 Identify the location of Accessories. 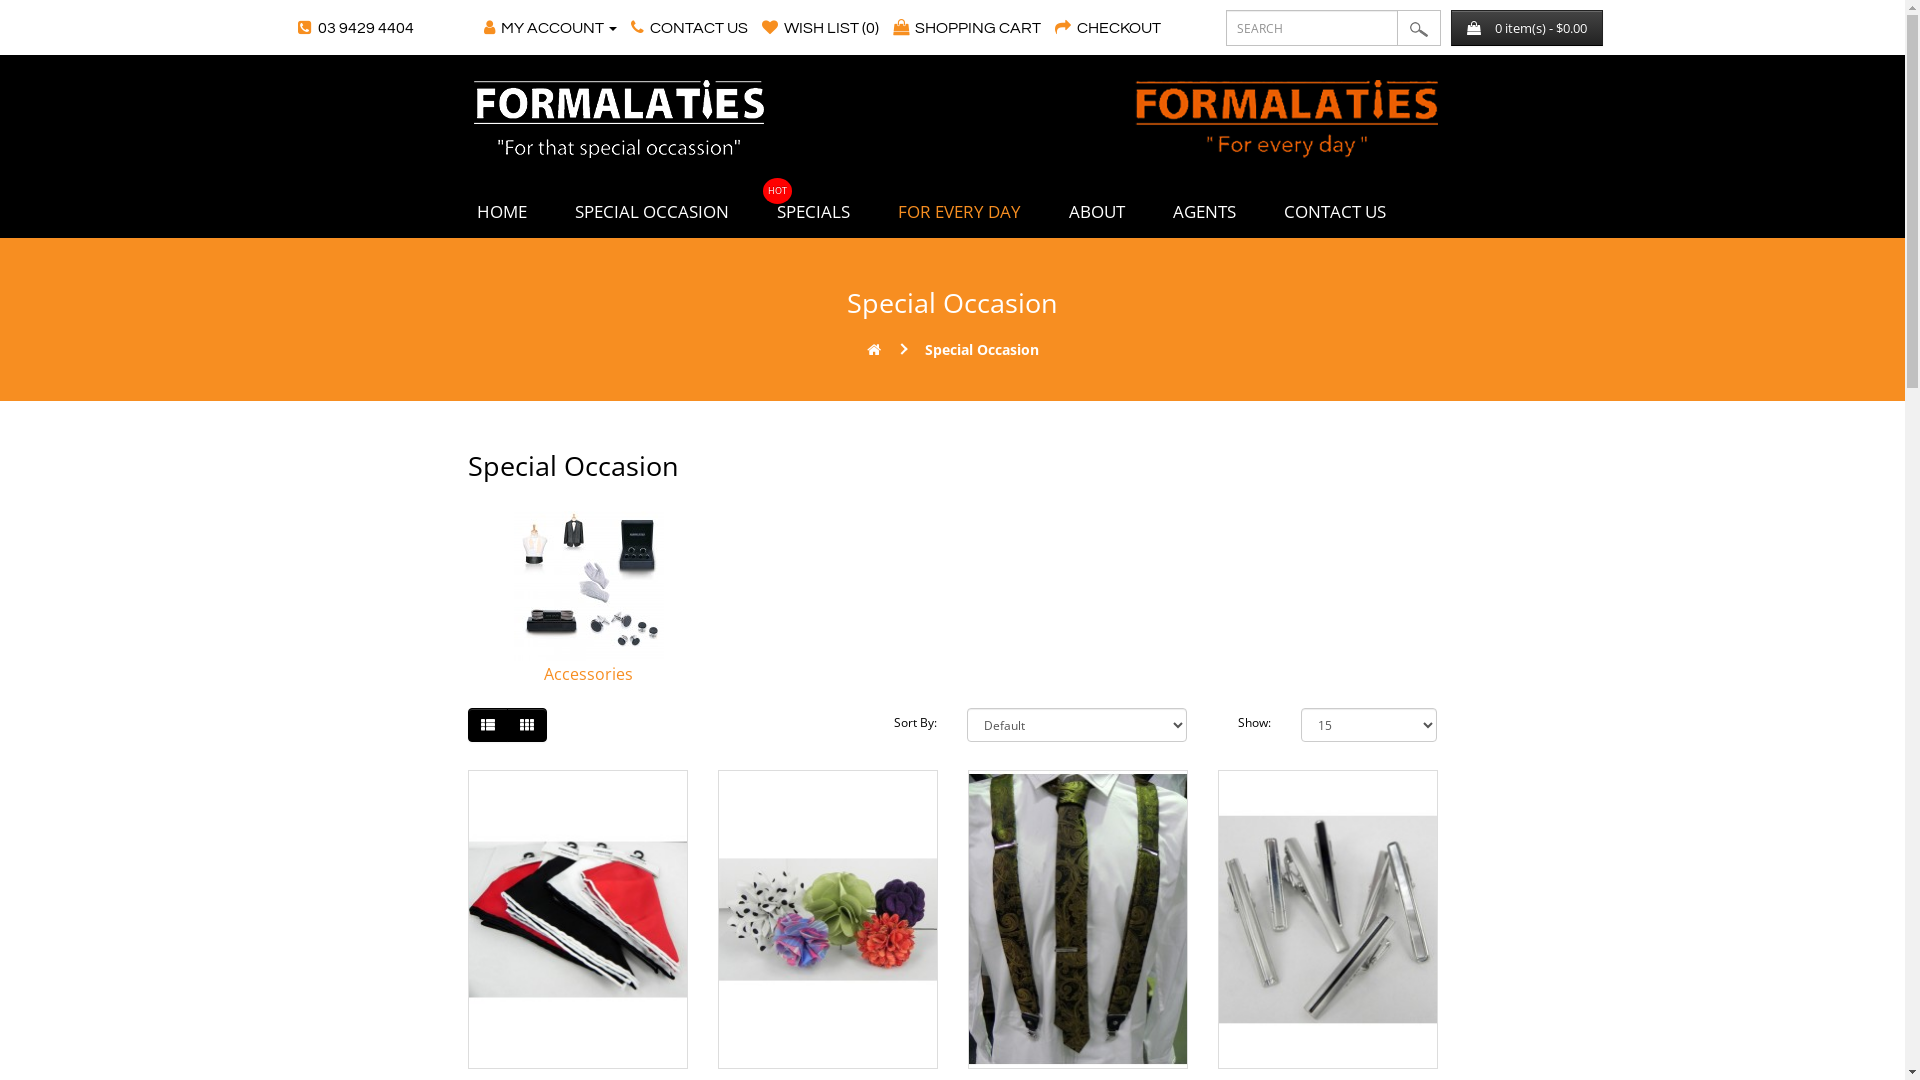
(588, 674).